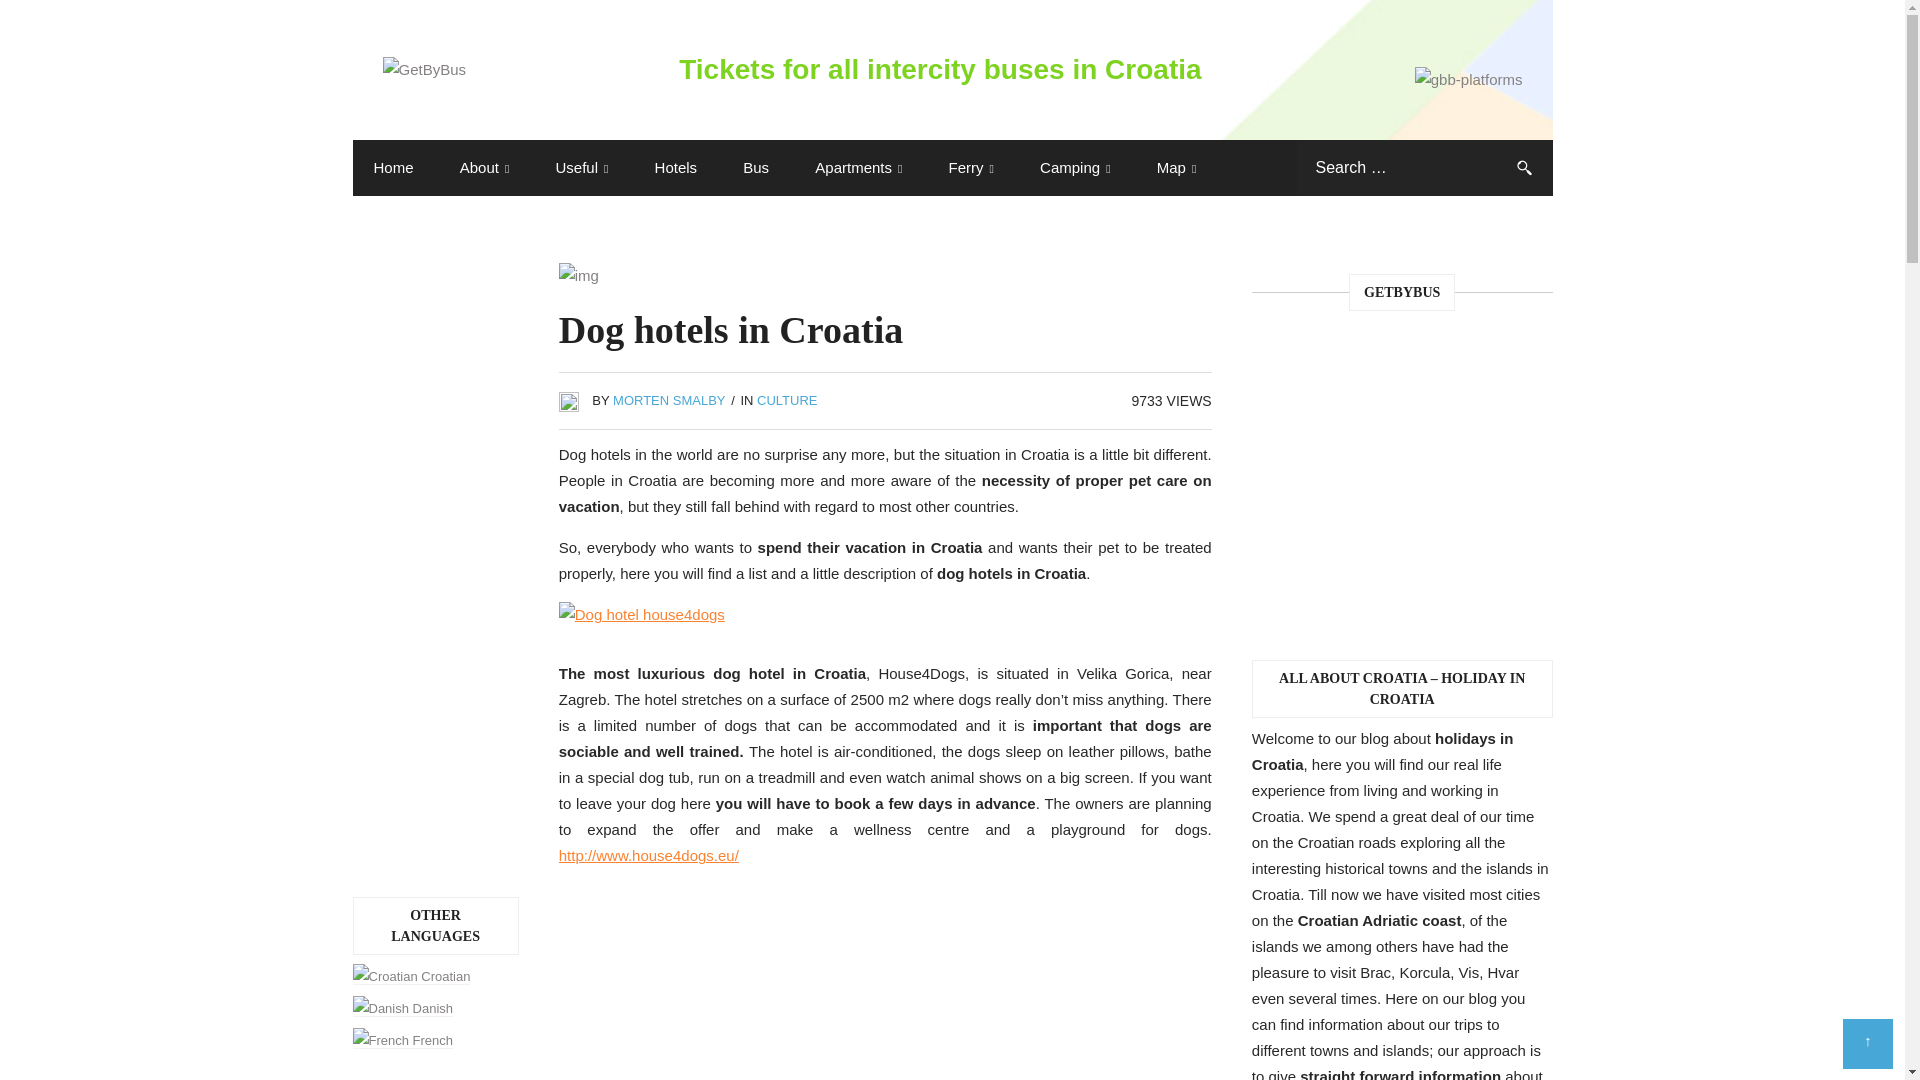 This screenshot has height=1080, width=1920. Describe the element at coordinates (581, 168) in the screenshot. I see `Useful` at that location.